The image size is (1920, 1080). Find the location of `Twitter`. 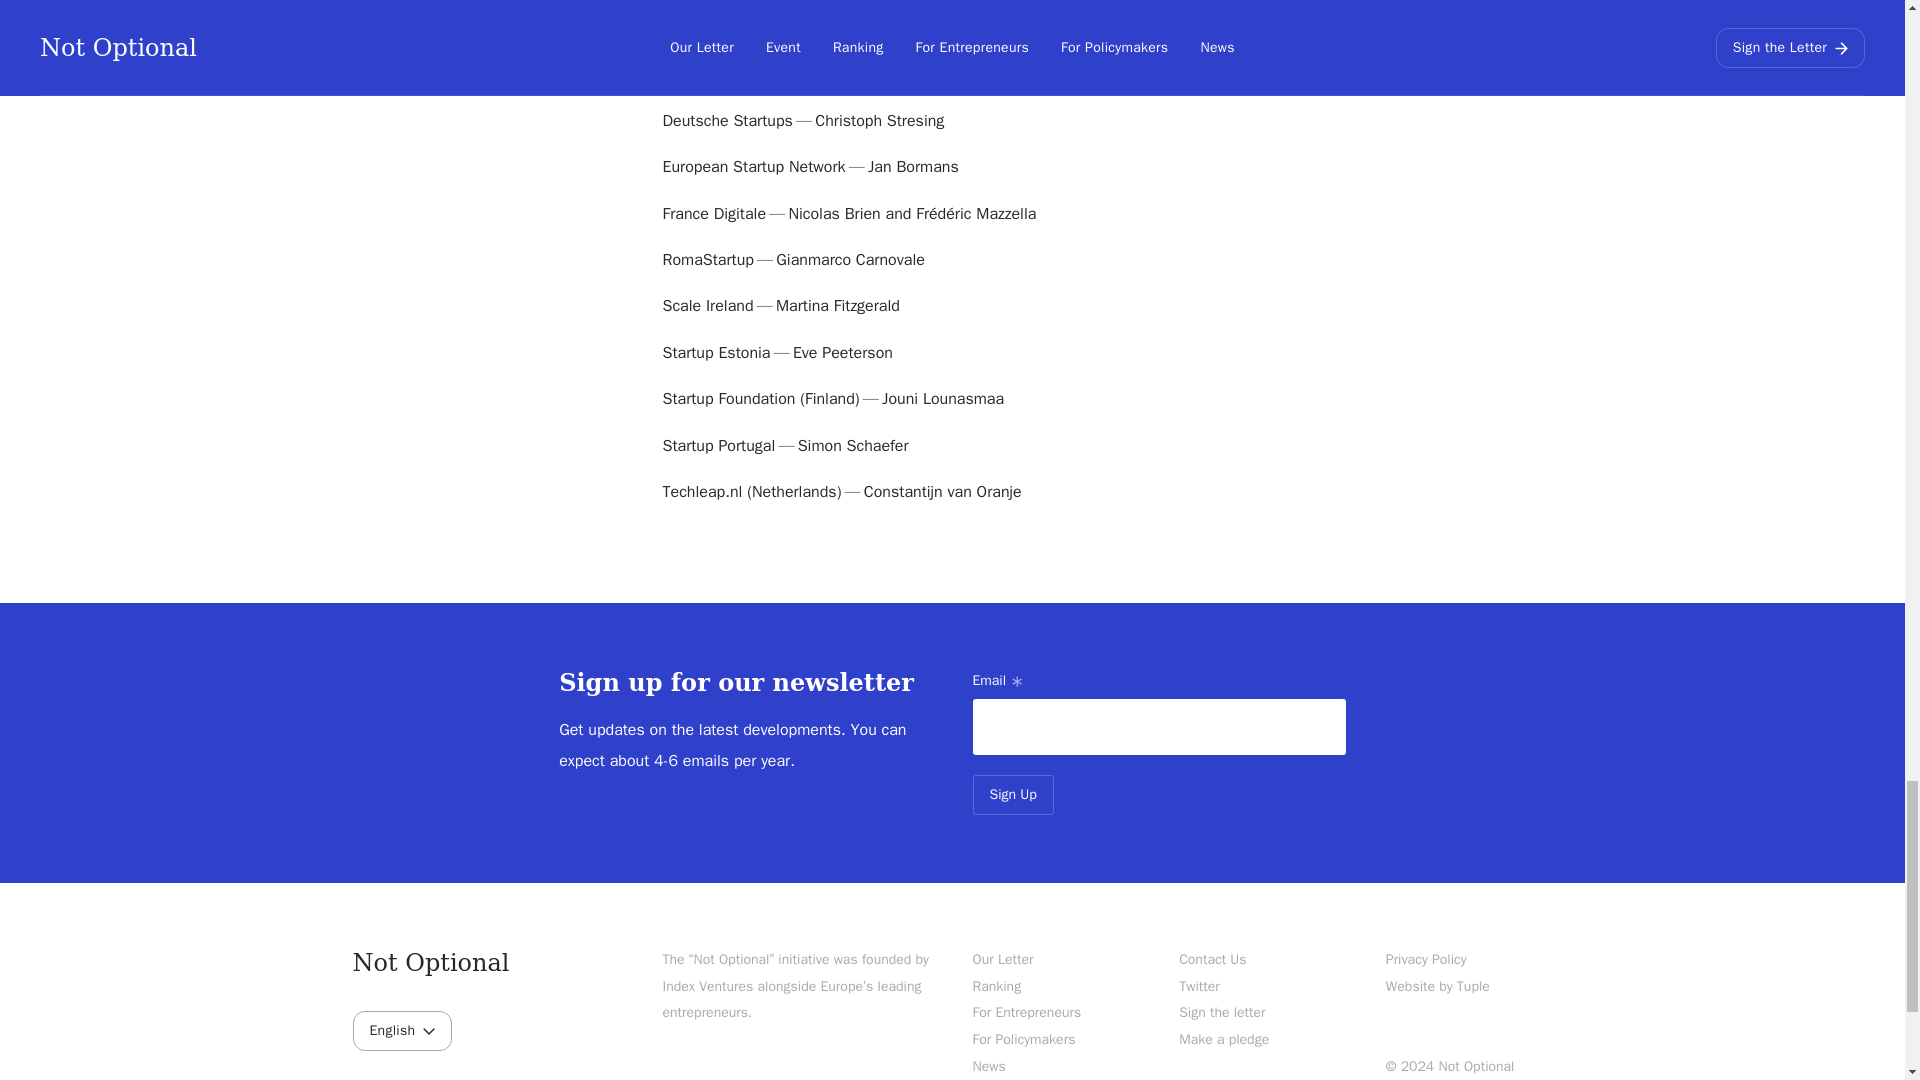

Twitter is located at coordinates (1198, 986).